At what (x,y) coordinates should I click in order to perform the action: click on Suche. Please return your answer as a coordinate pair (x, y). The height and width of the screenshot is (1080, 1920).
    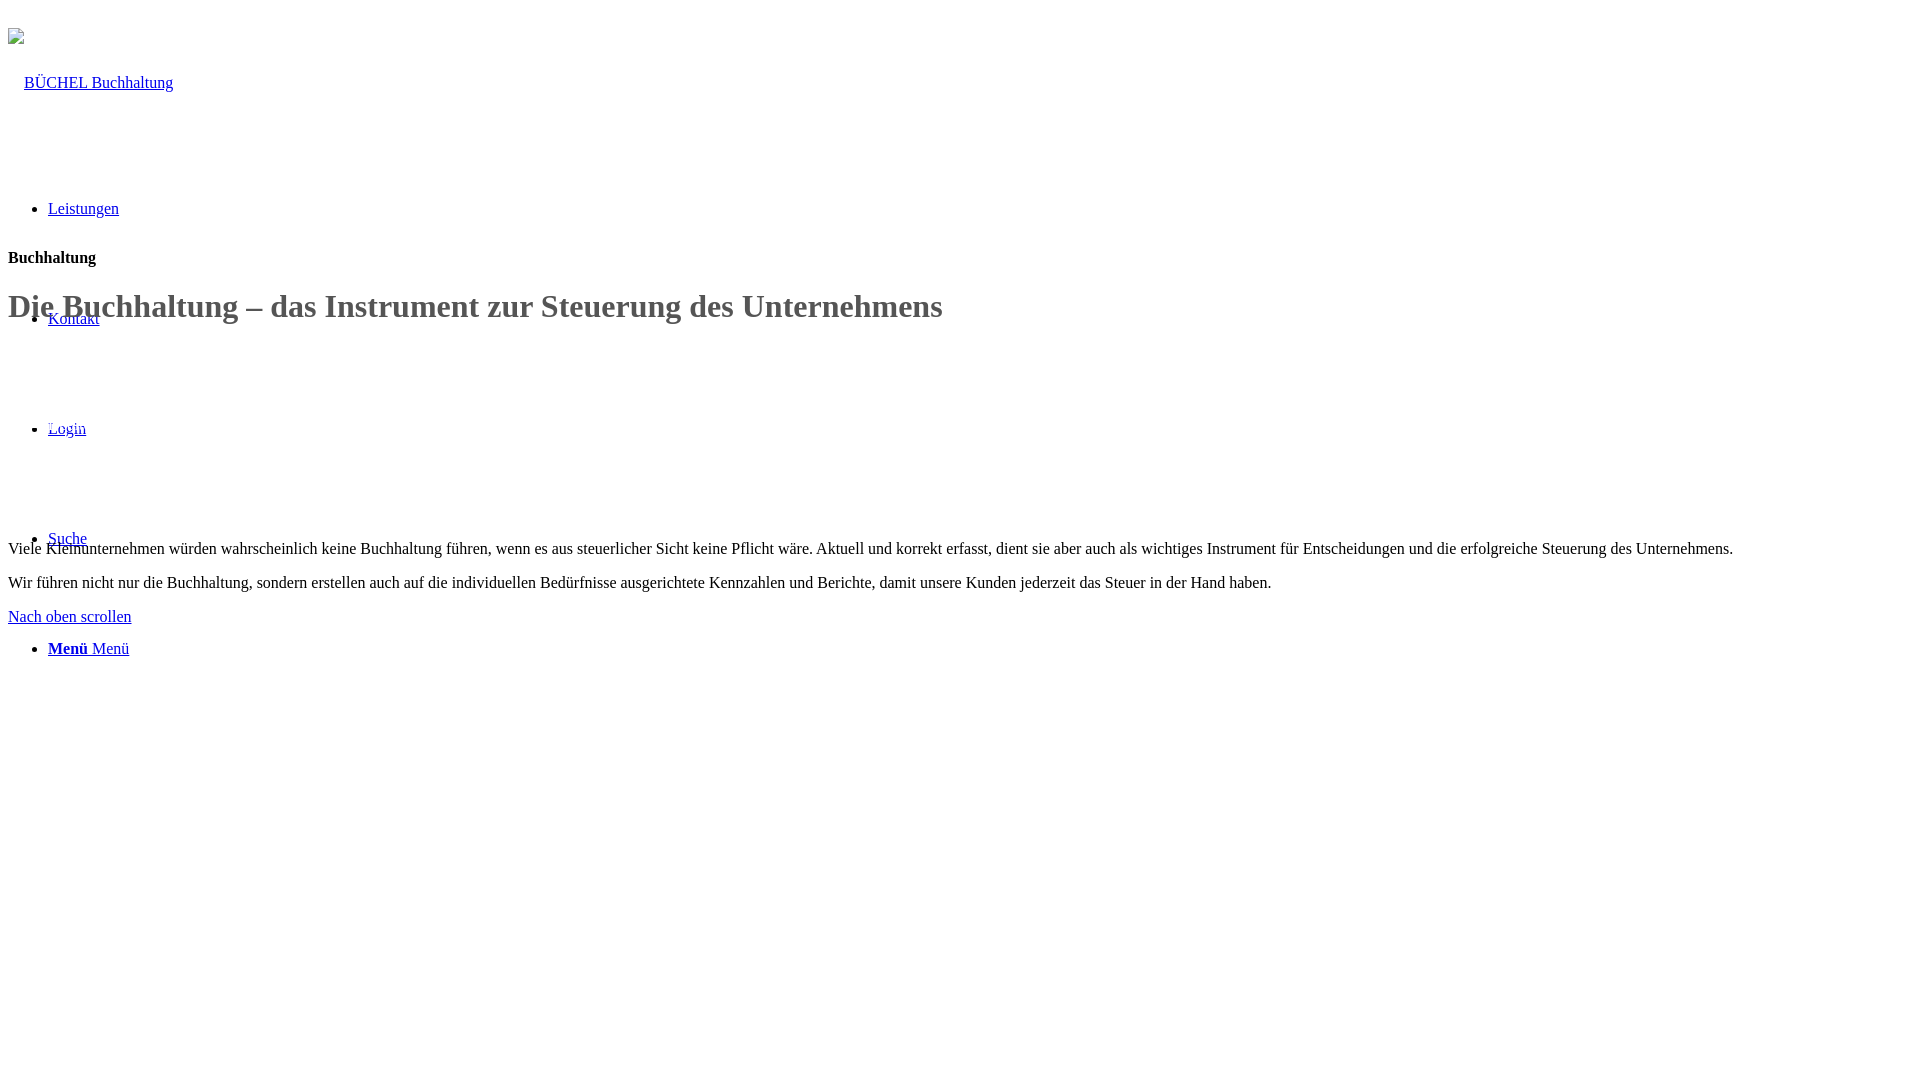
    Looking at the image, I should click on (68, 538).